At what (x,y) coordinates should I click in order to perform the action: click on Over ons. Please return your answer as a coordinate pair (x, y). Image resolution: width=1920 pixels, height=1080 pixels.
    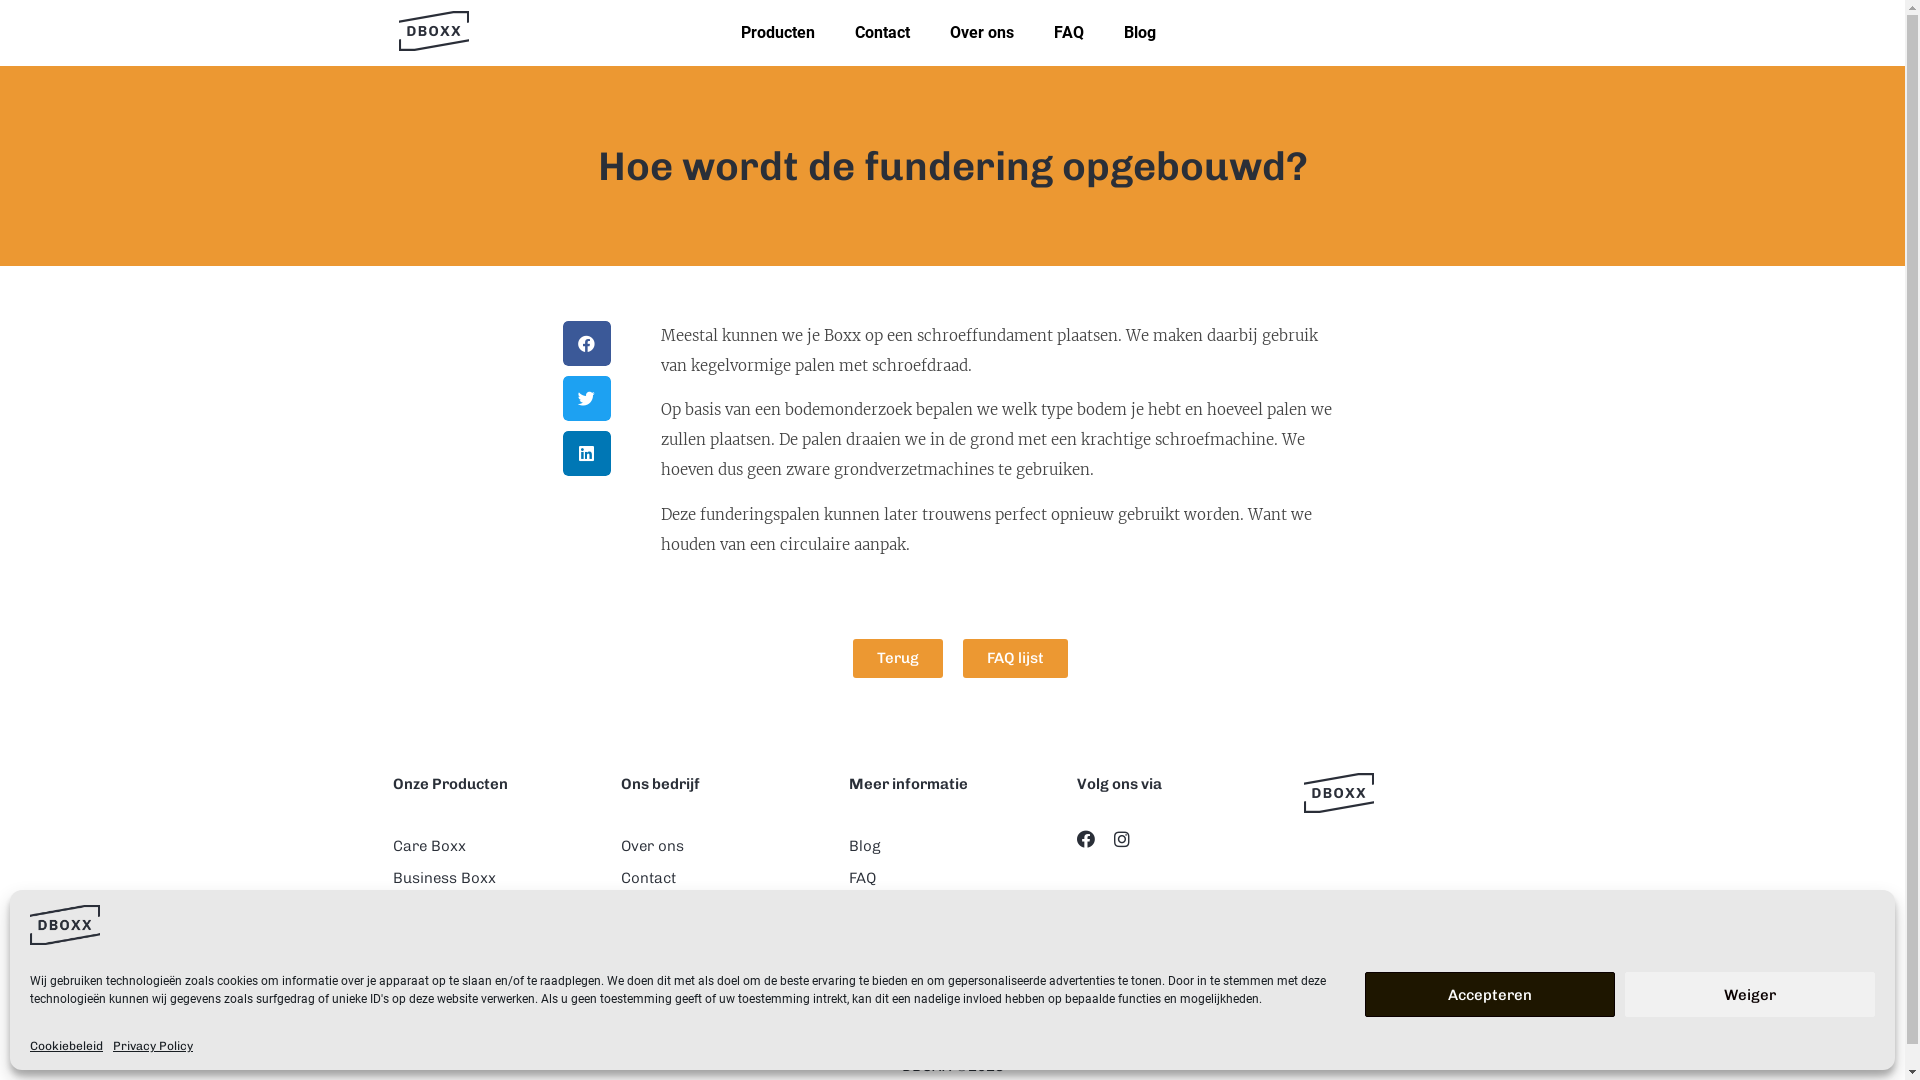
    Looking at the image, I should click on (724, 846).